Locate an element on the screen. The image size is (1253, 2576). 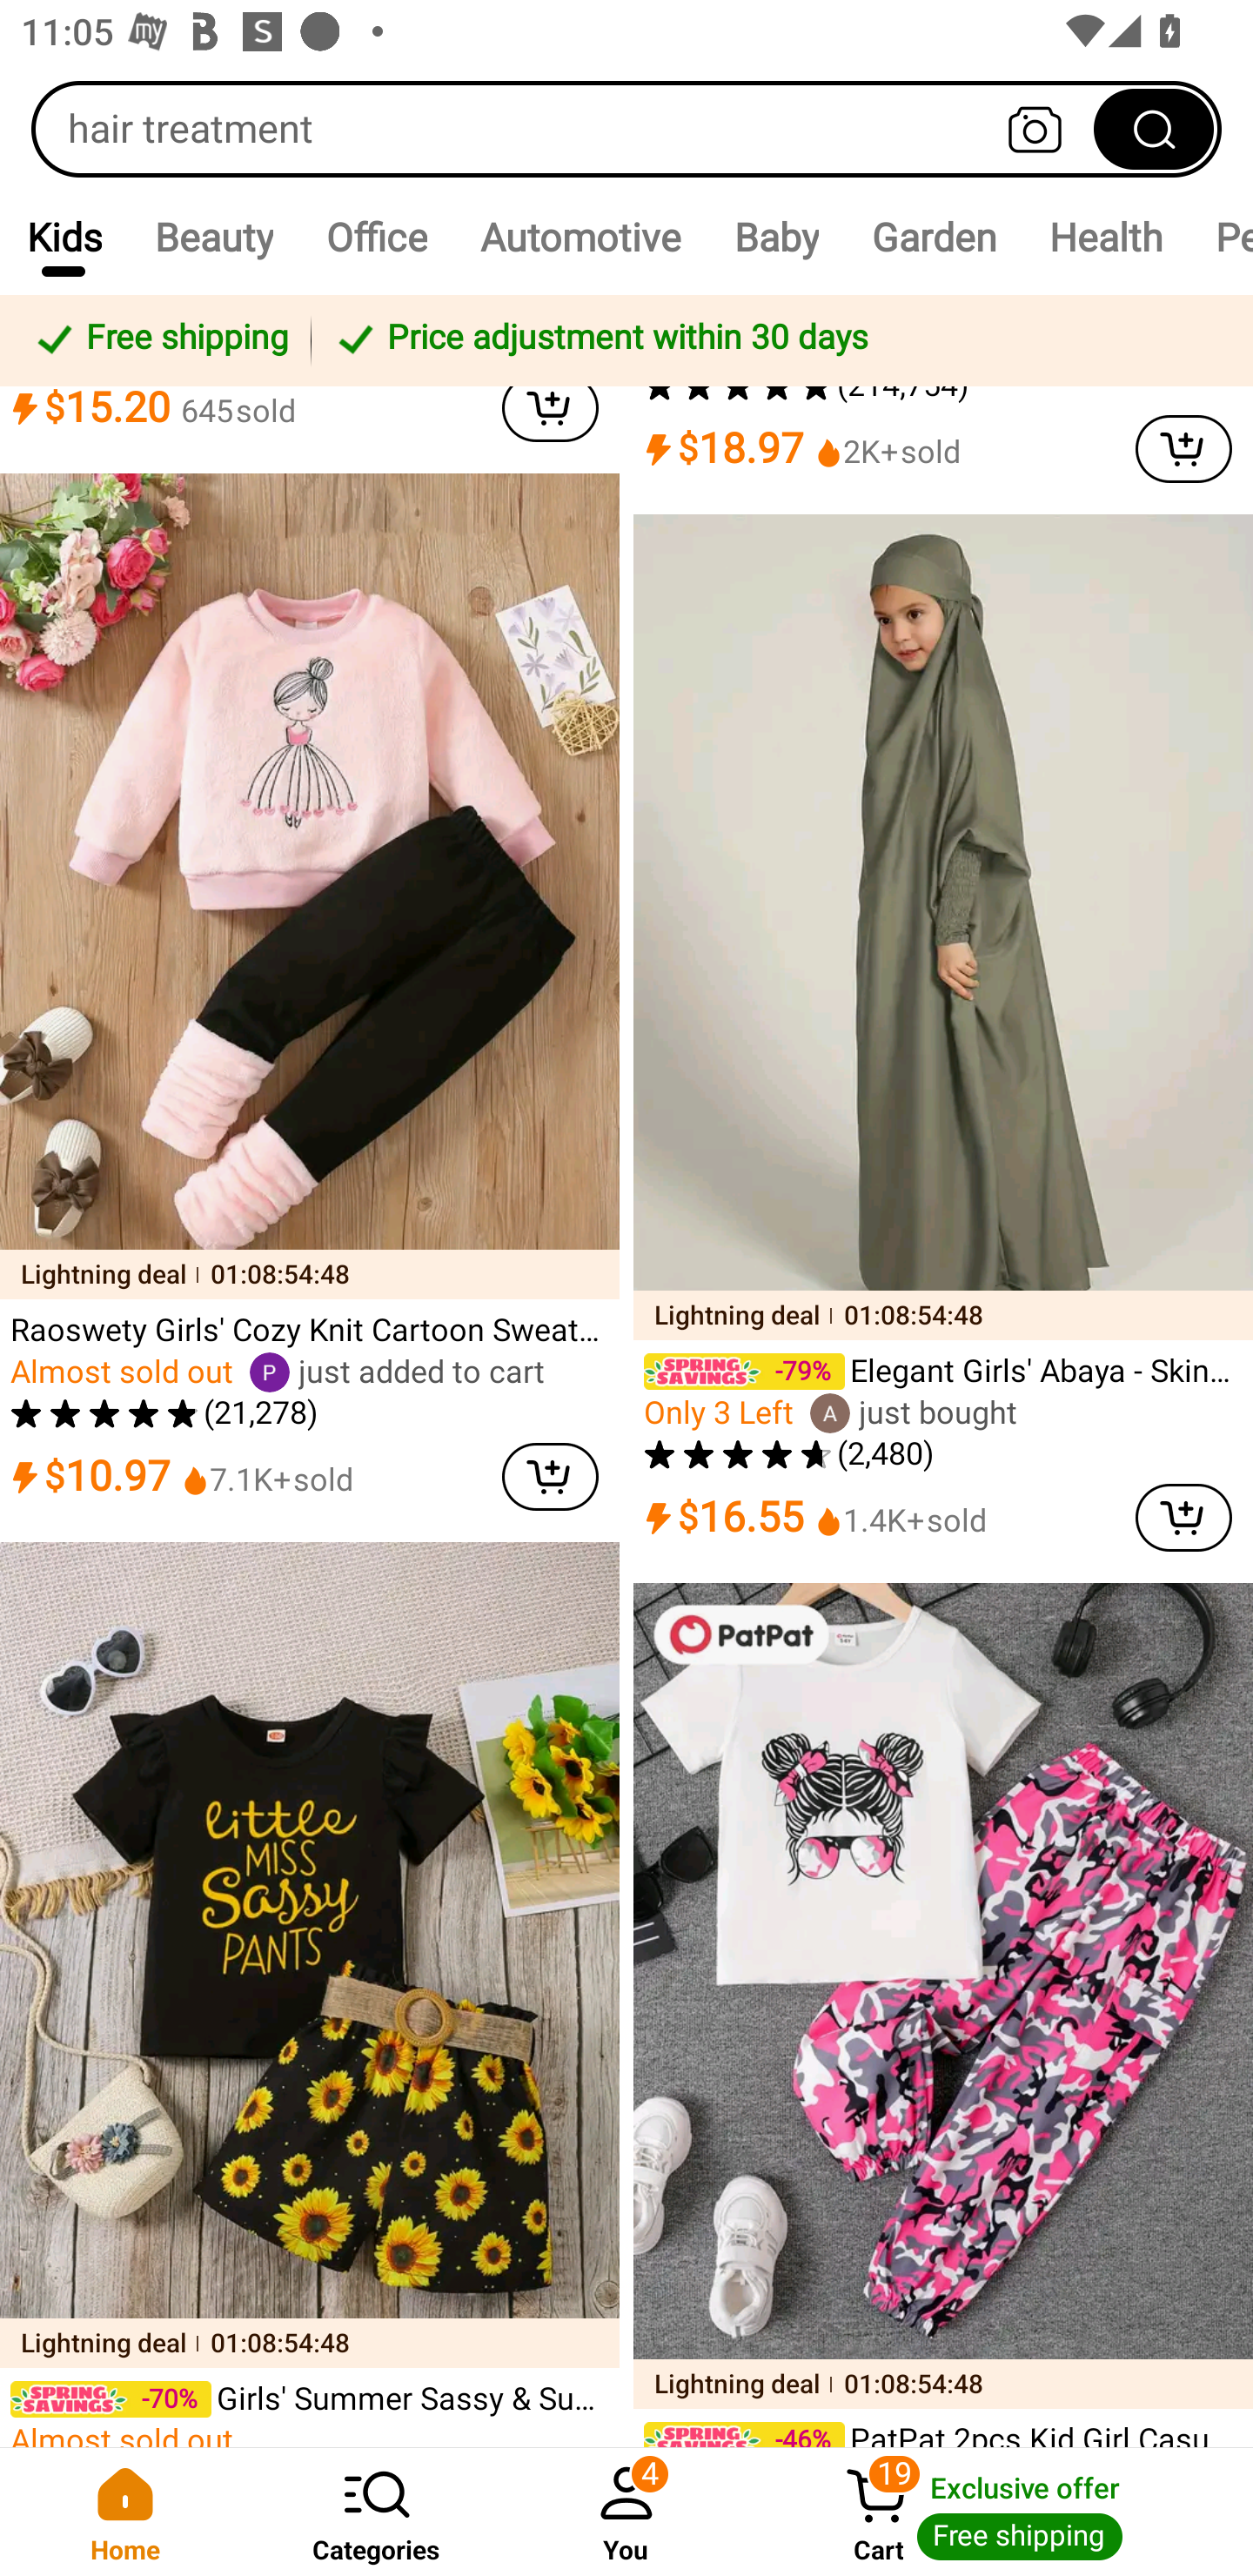
cart delete is located at coordinates (550, 1476).